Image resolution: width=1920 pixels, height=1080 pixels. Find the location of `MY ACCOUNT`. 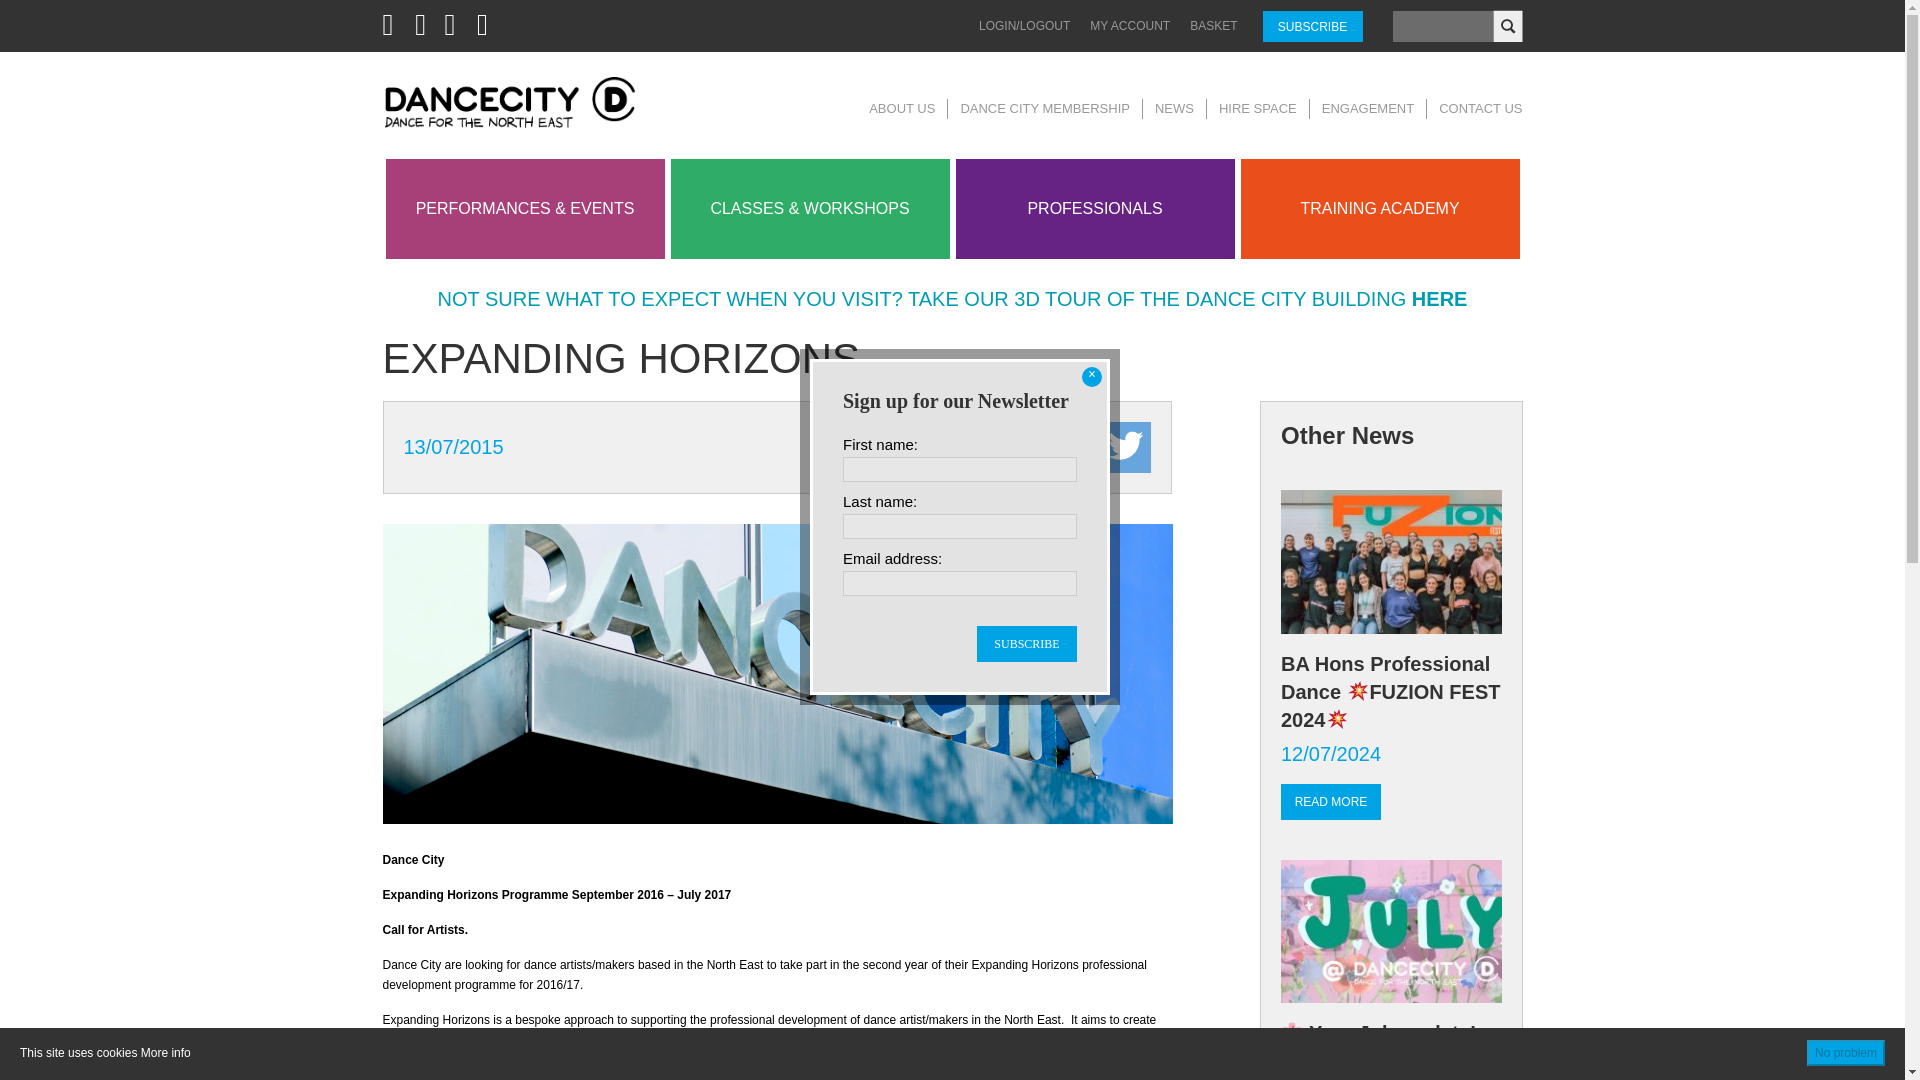

MY ACCOUNT is located at coordinates (1130, 26).